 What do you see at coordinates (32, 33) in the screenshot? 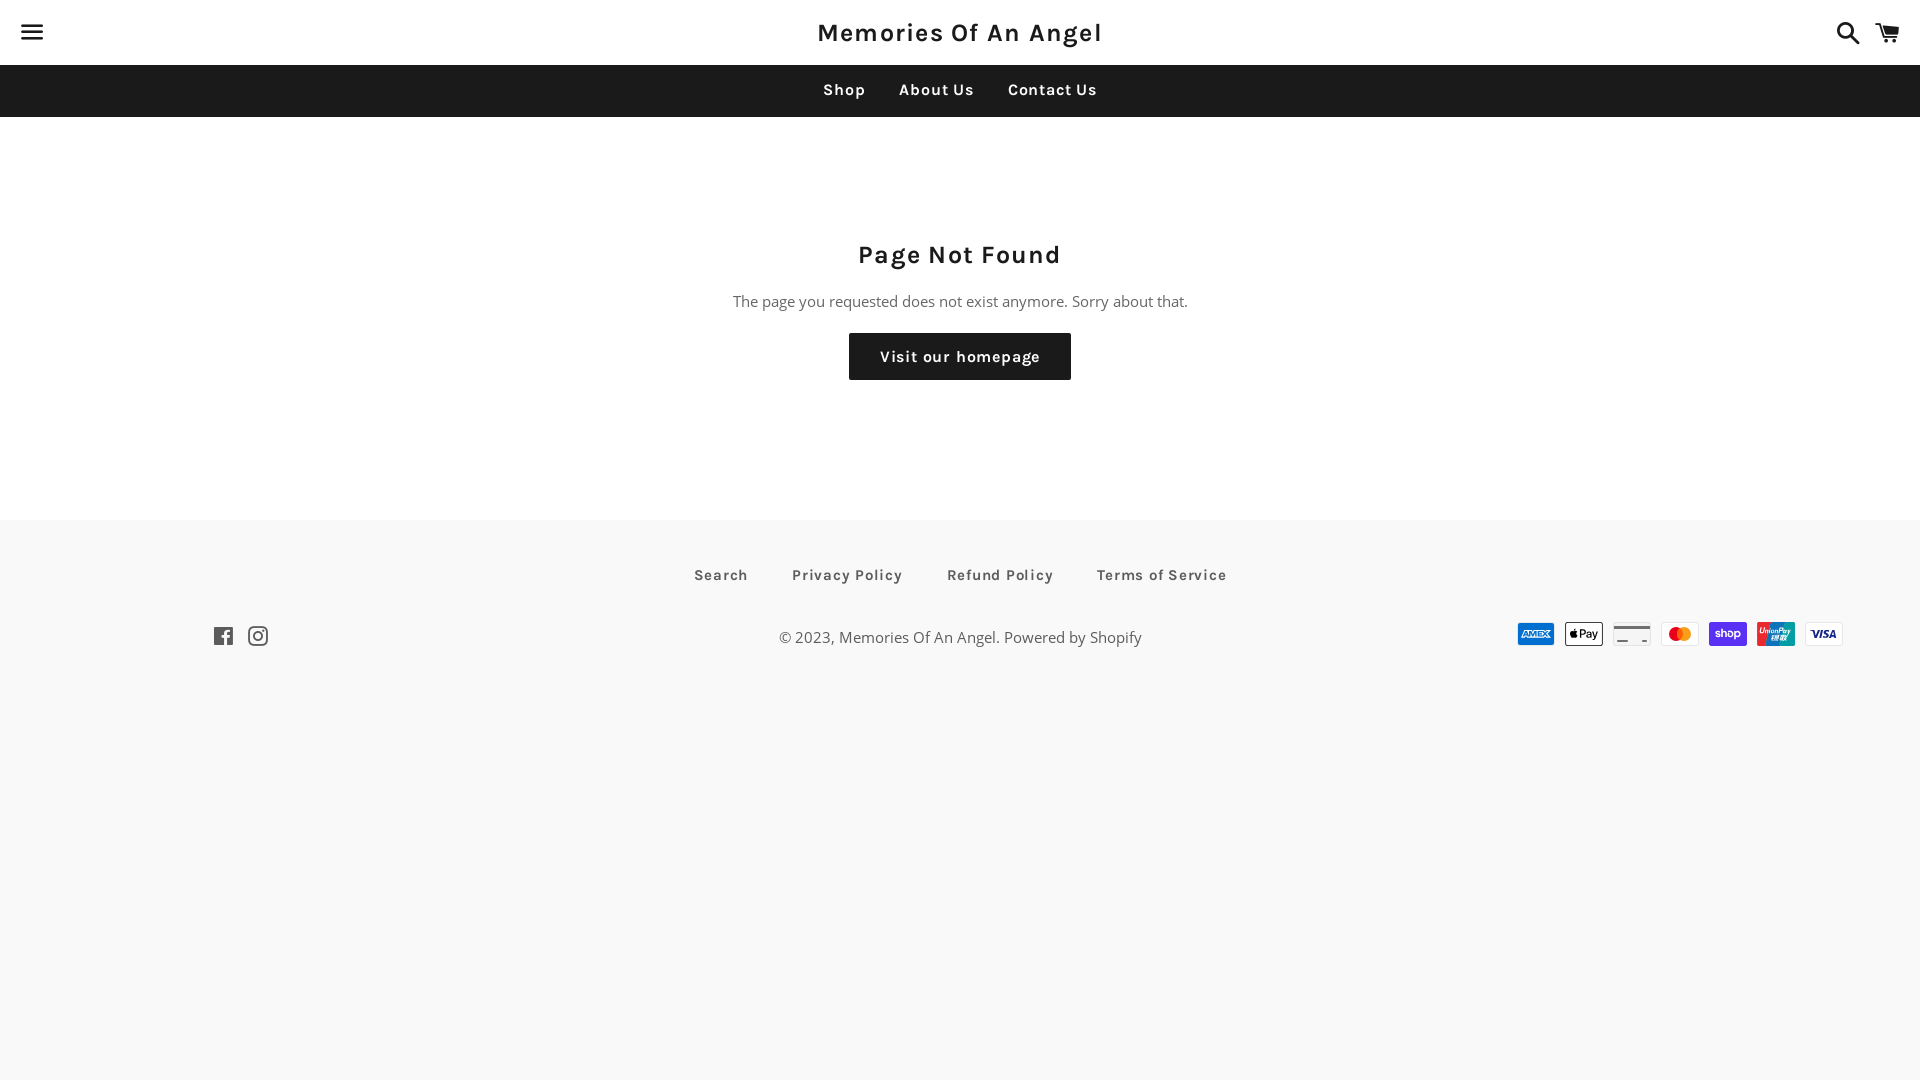
I see `Menu` at bounding box center [32, 33].